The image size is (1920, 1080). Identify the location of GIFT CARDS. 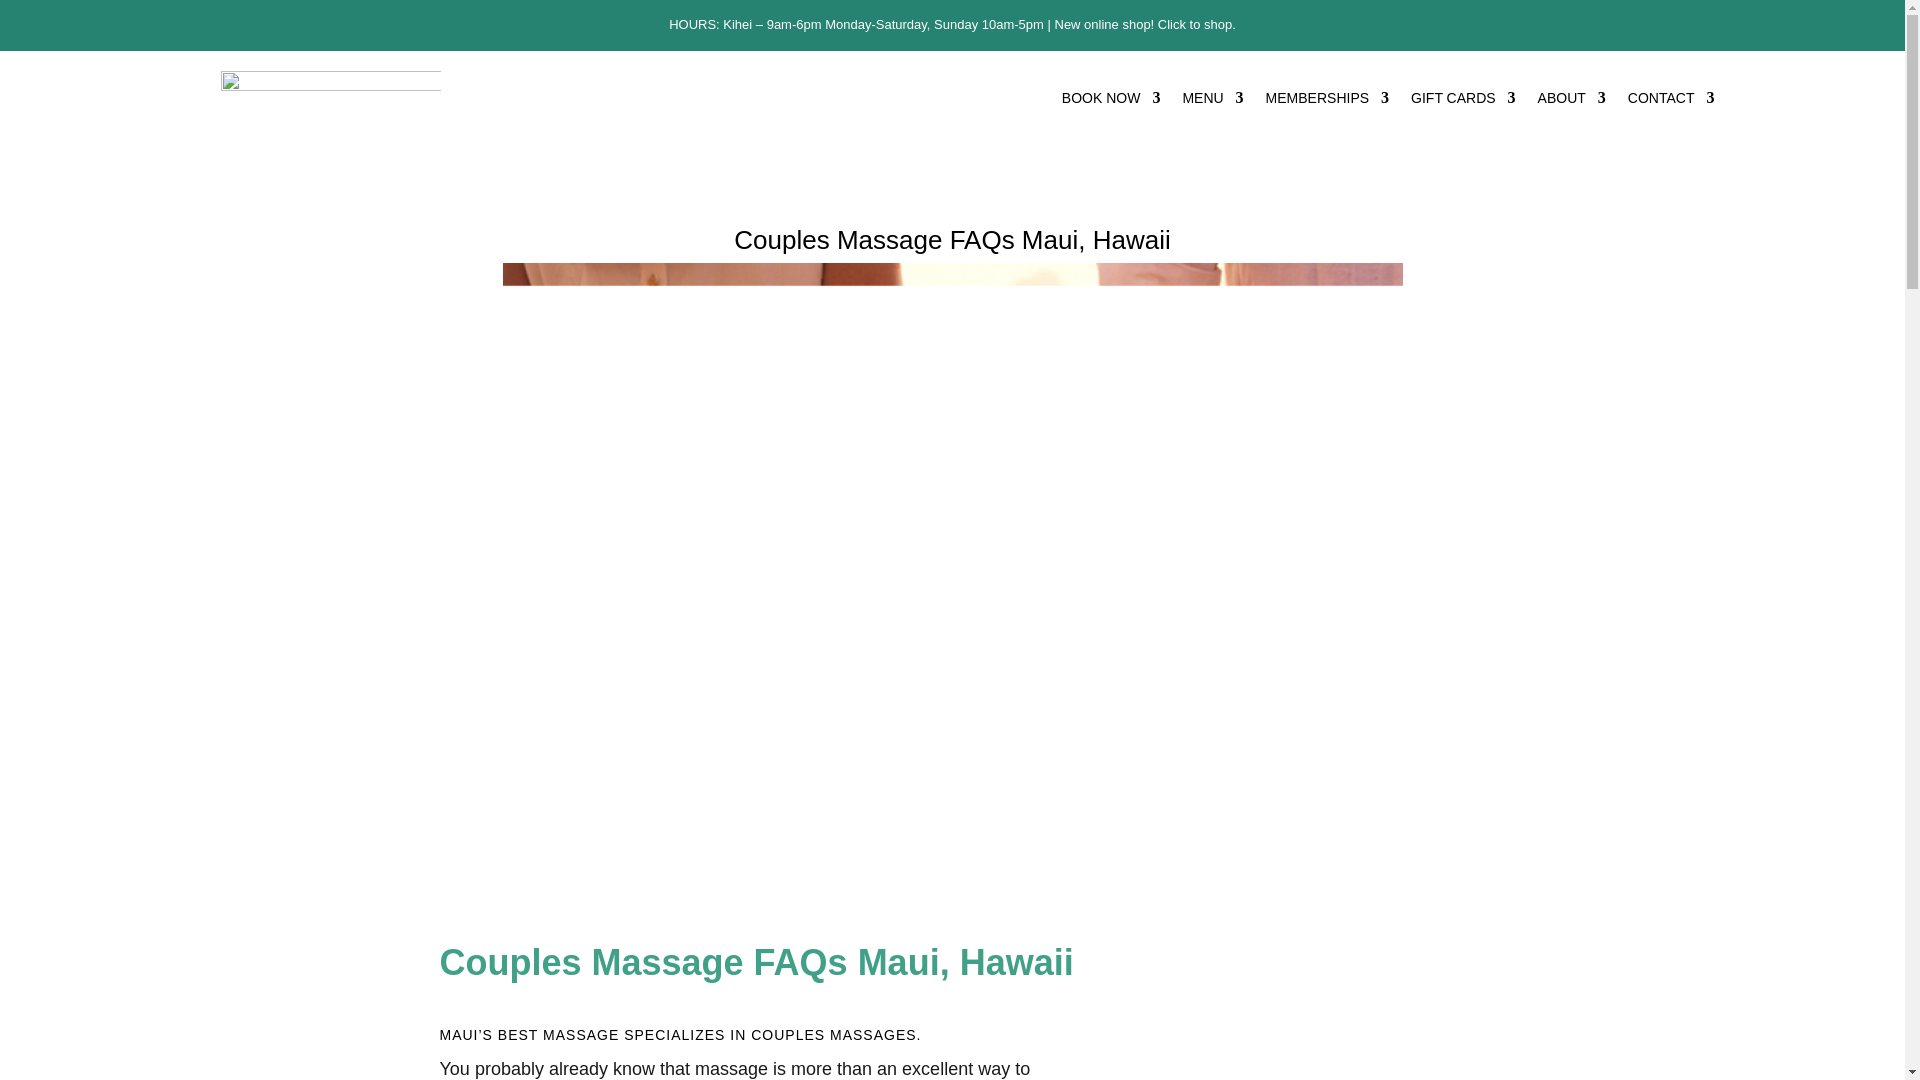
(1464, 102).